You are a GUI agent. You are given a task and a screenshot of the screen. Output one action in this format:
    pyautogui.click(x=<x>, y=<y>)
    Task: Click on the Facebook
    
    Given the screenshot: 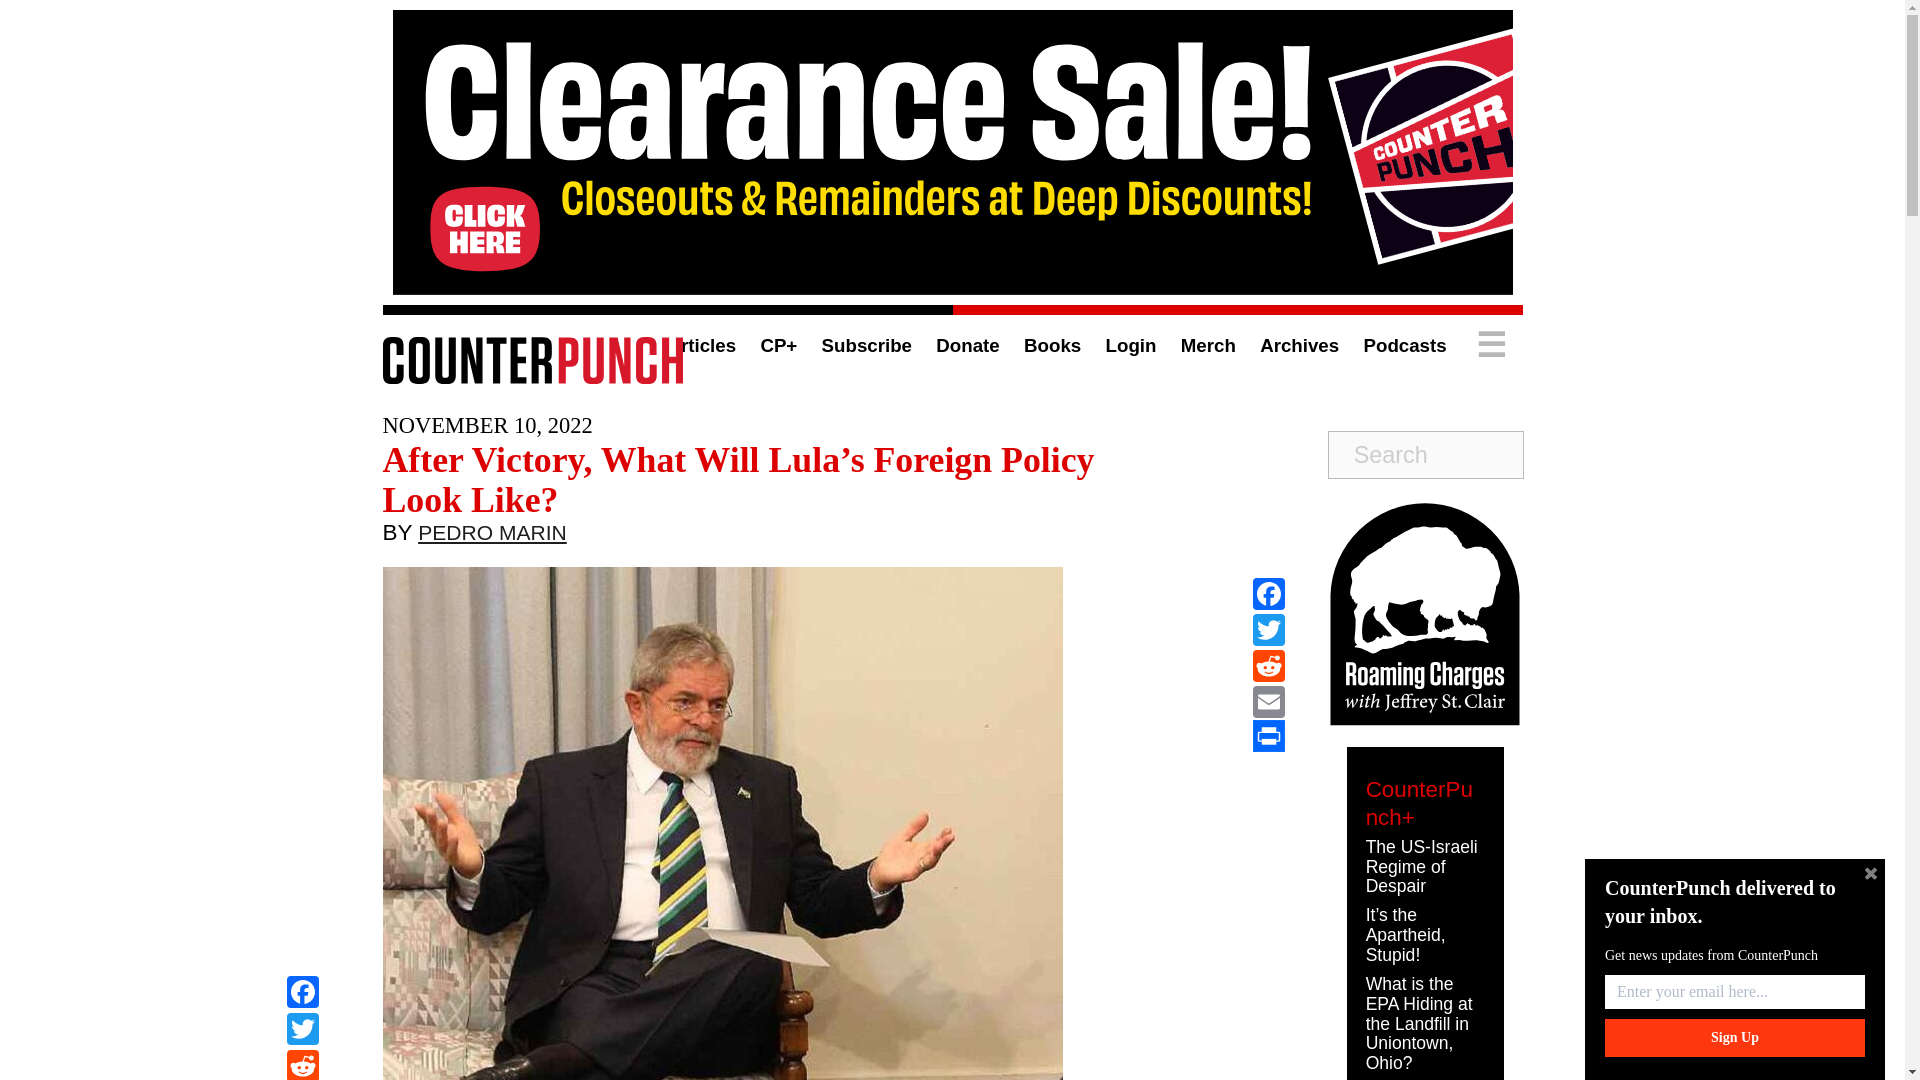 What is the action you would take?
    pyautogui.click(x=302, y=994)
    